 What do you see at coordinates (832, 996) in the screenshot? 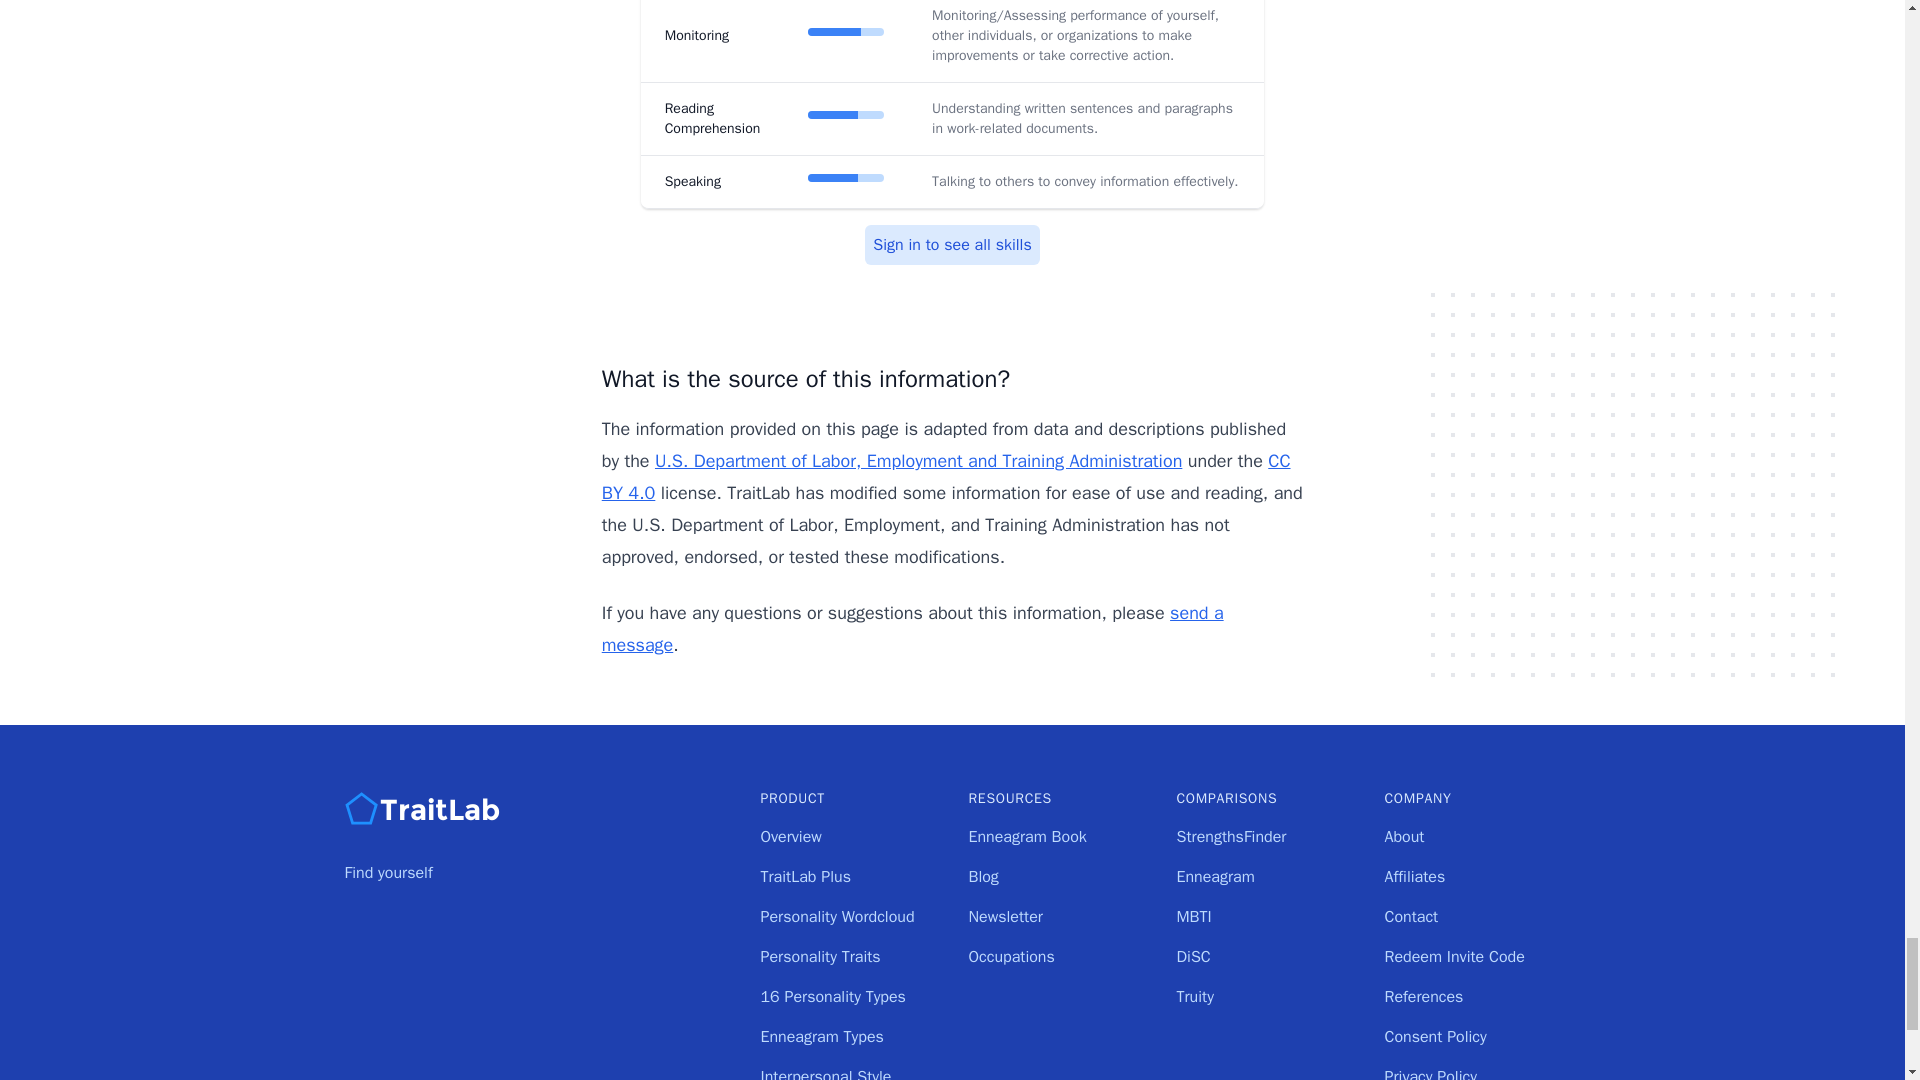
I see `16 Personality Types` at bounding box center [832, 996].